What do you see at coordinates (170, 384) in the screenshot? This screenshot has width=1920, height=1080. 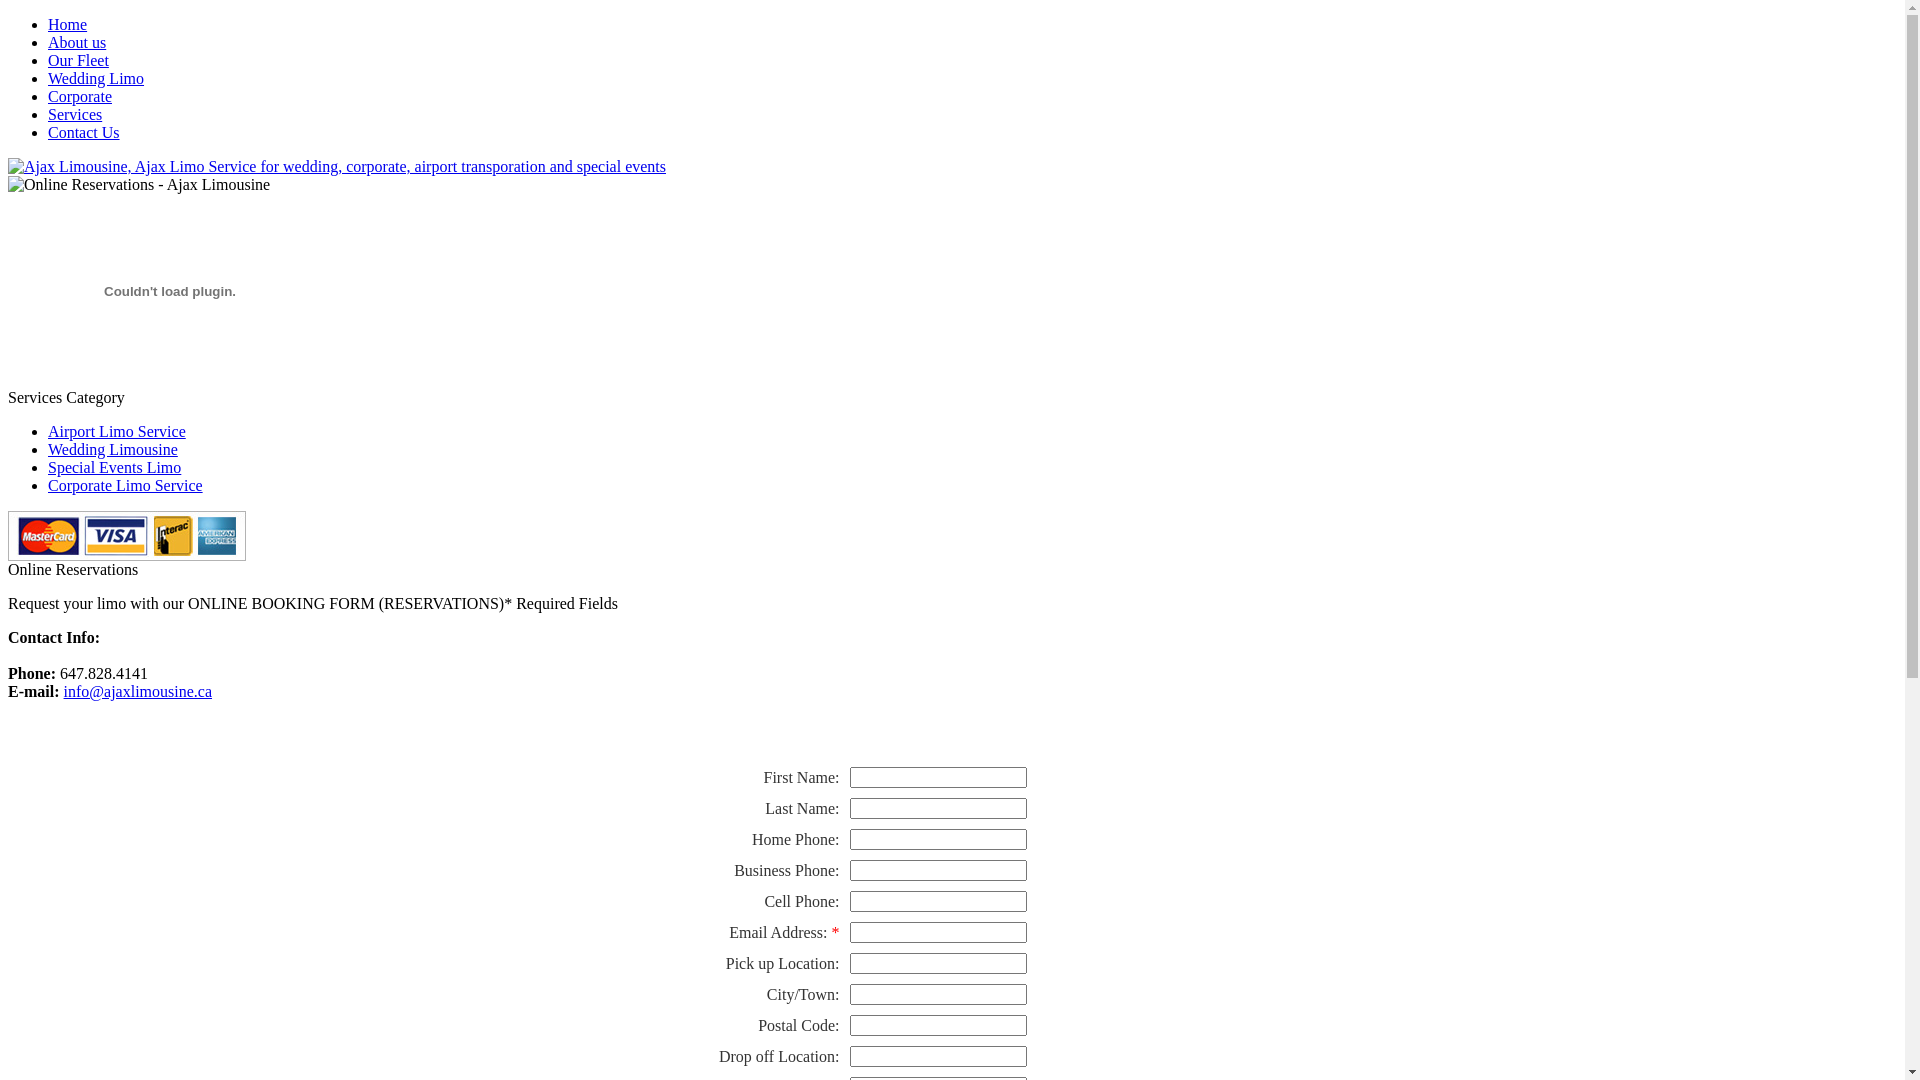 I see `Ajax Limousine` at bounding box center [170, 384].